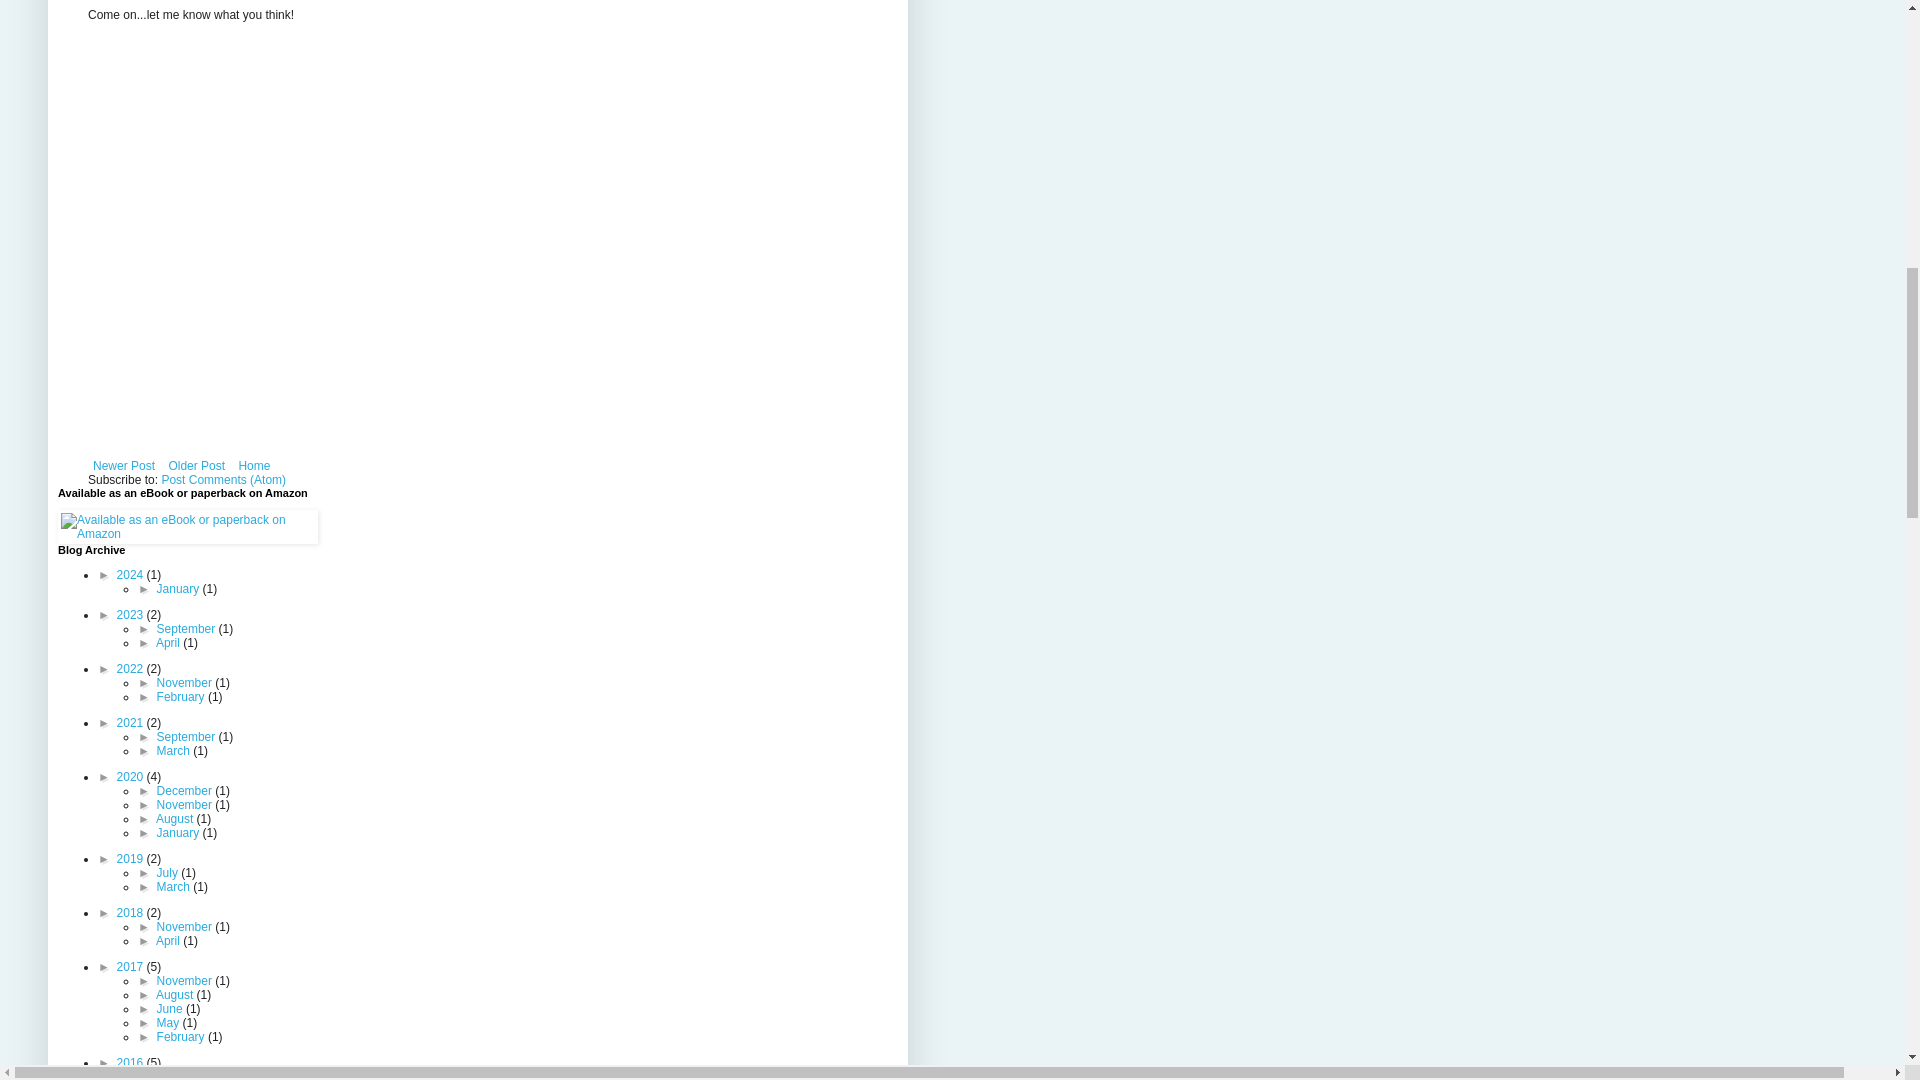  What do you see at coordinates (186, 683) in the screenshot?
I see `November` at bounding box center [186, 683].